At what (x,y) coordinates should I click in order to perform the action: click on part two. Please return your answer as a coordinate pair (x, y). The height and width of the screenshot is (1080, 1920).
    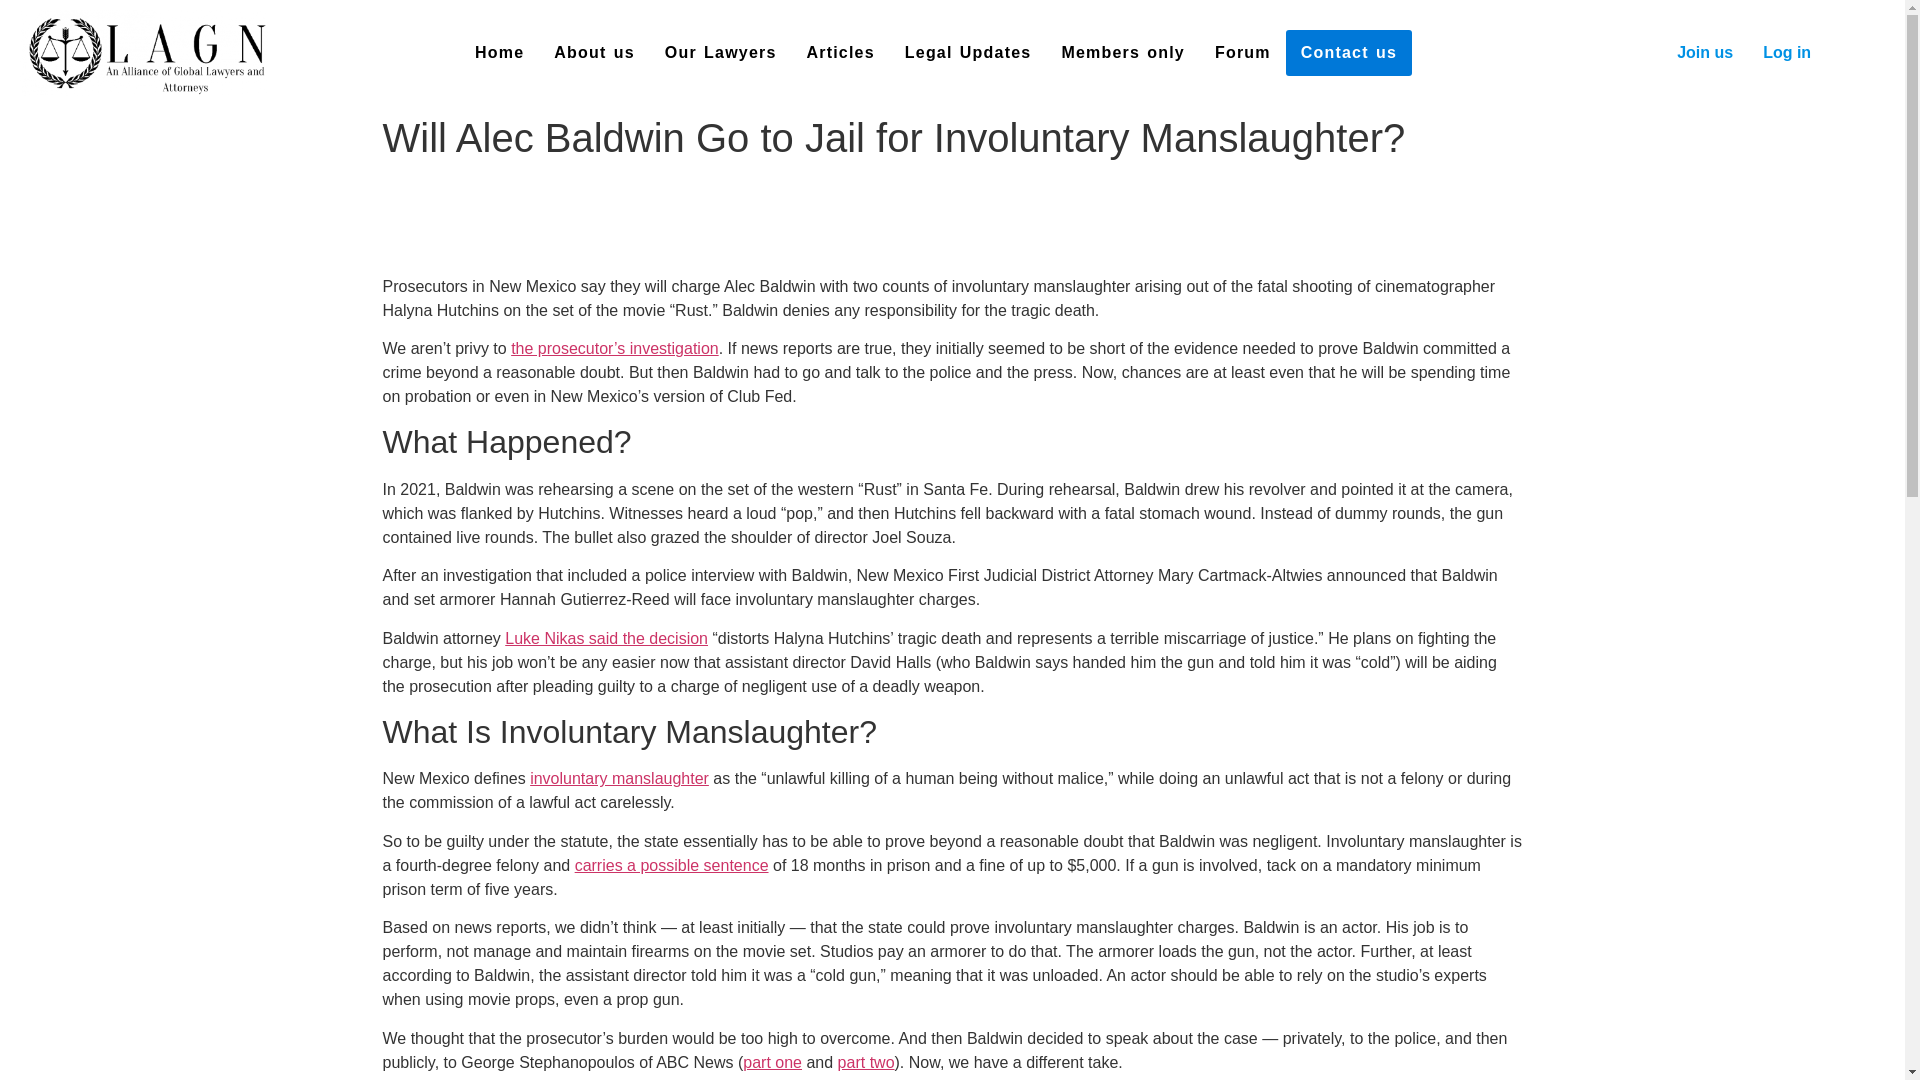
    Looking at the image, I should click on (866, 1062).